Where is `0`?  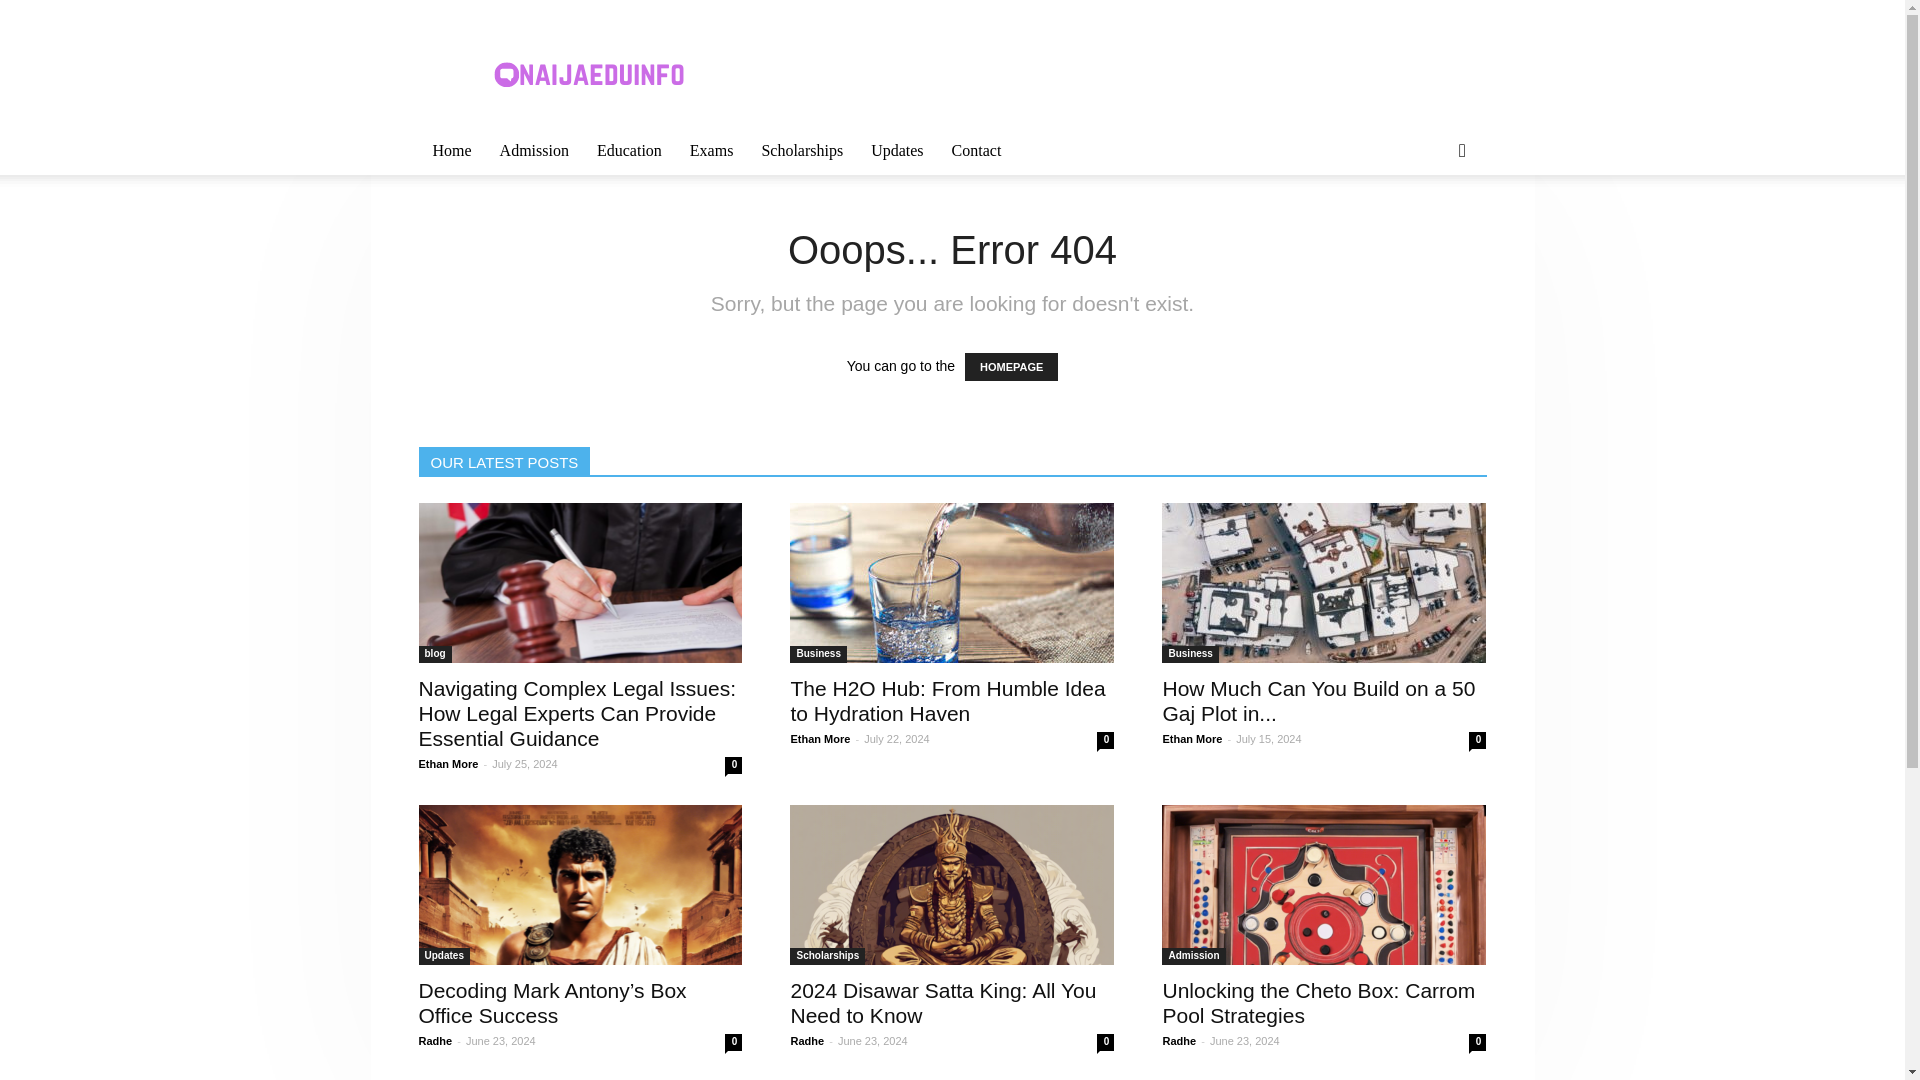
0 is located at coordinates (733, 766).